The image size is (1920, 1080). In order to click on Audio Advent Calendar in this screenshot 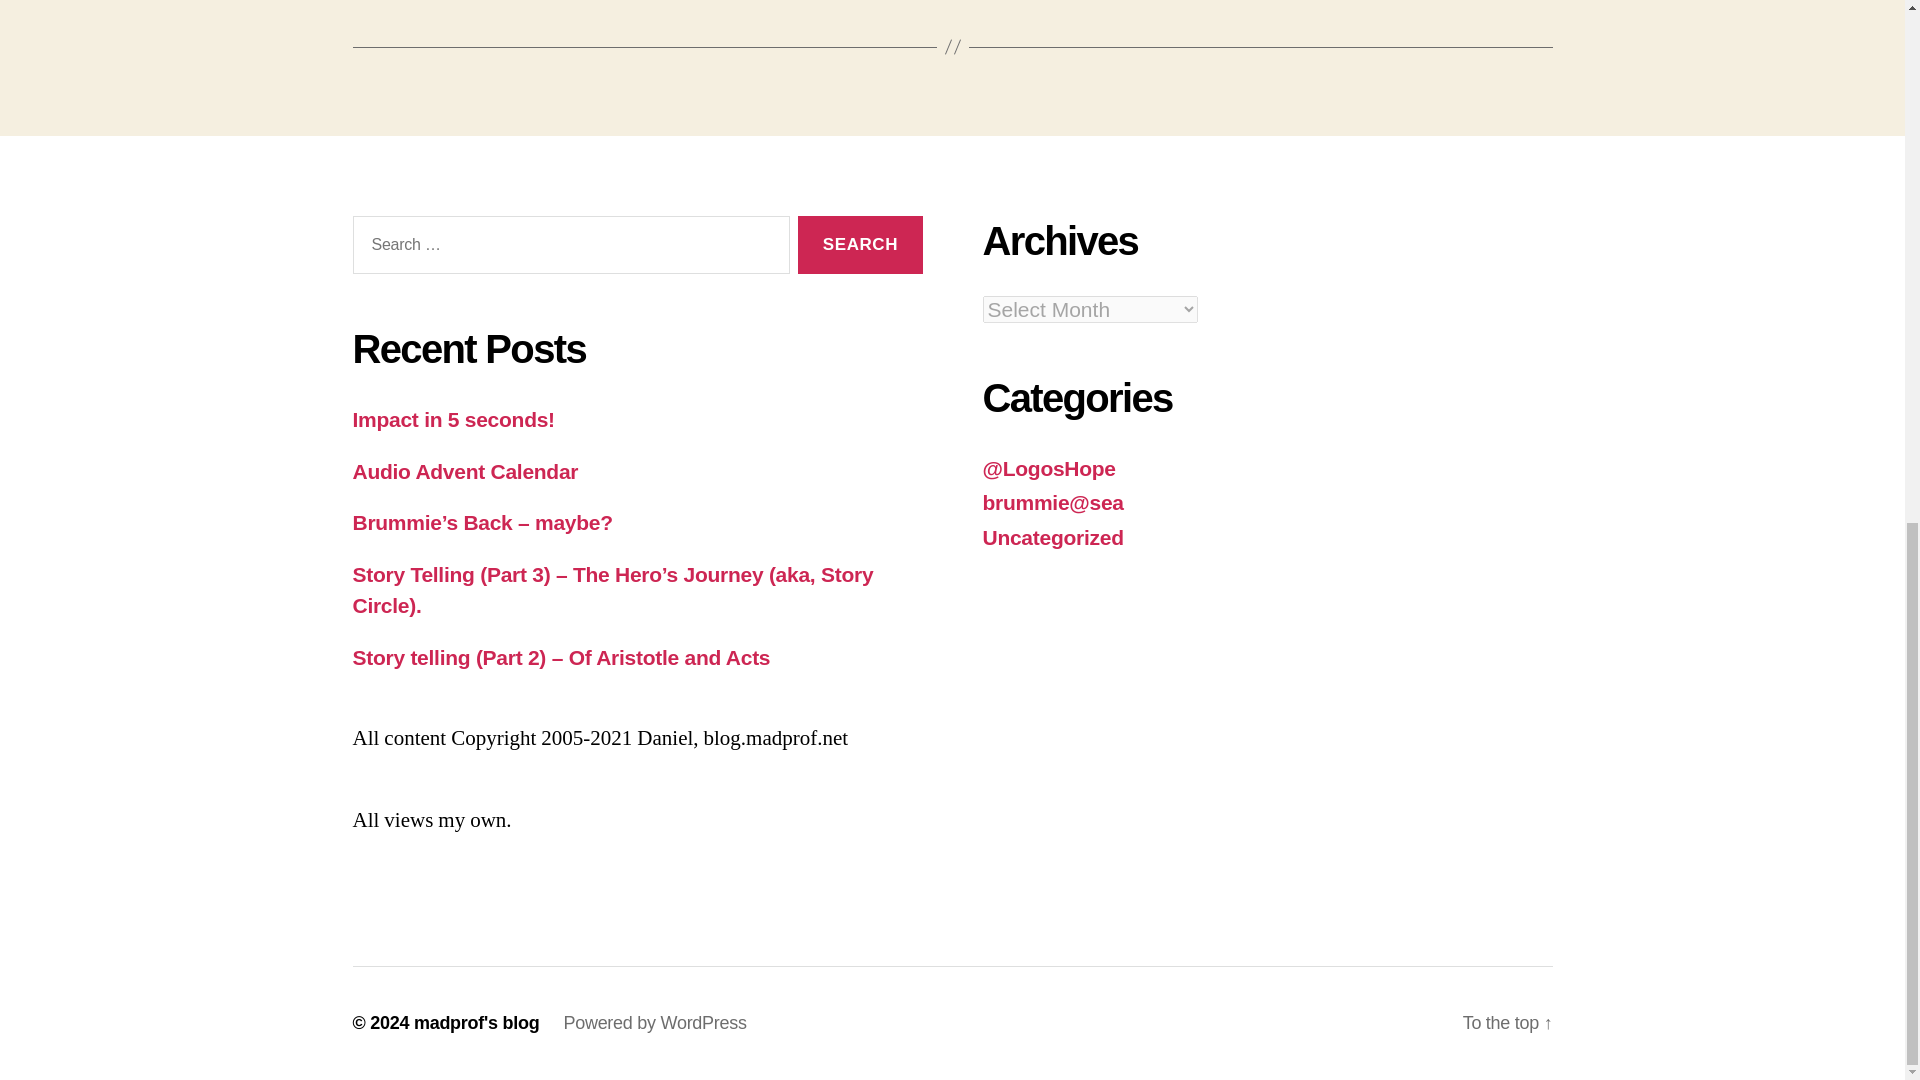, I will do `click(464, 471)`.